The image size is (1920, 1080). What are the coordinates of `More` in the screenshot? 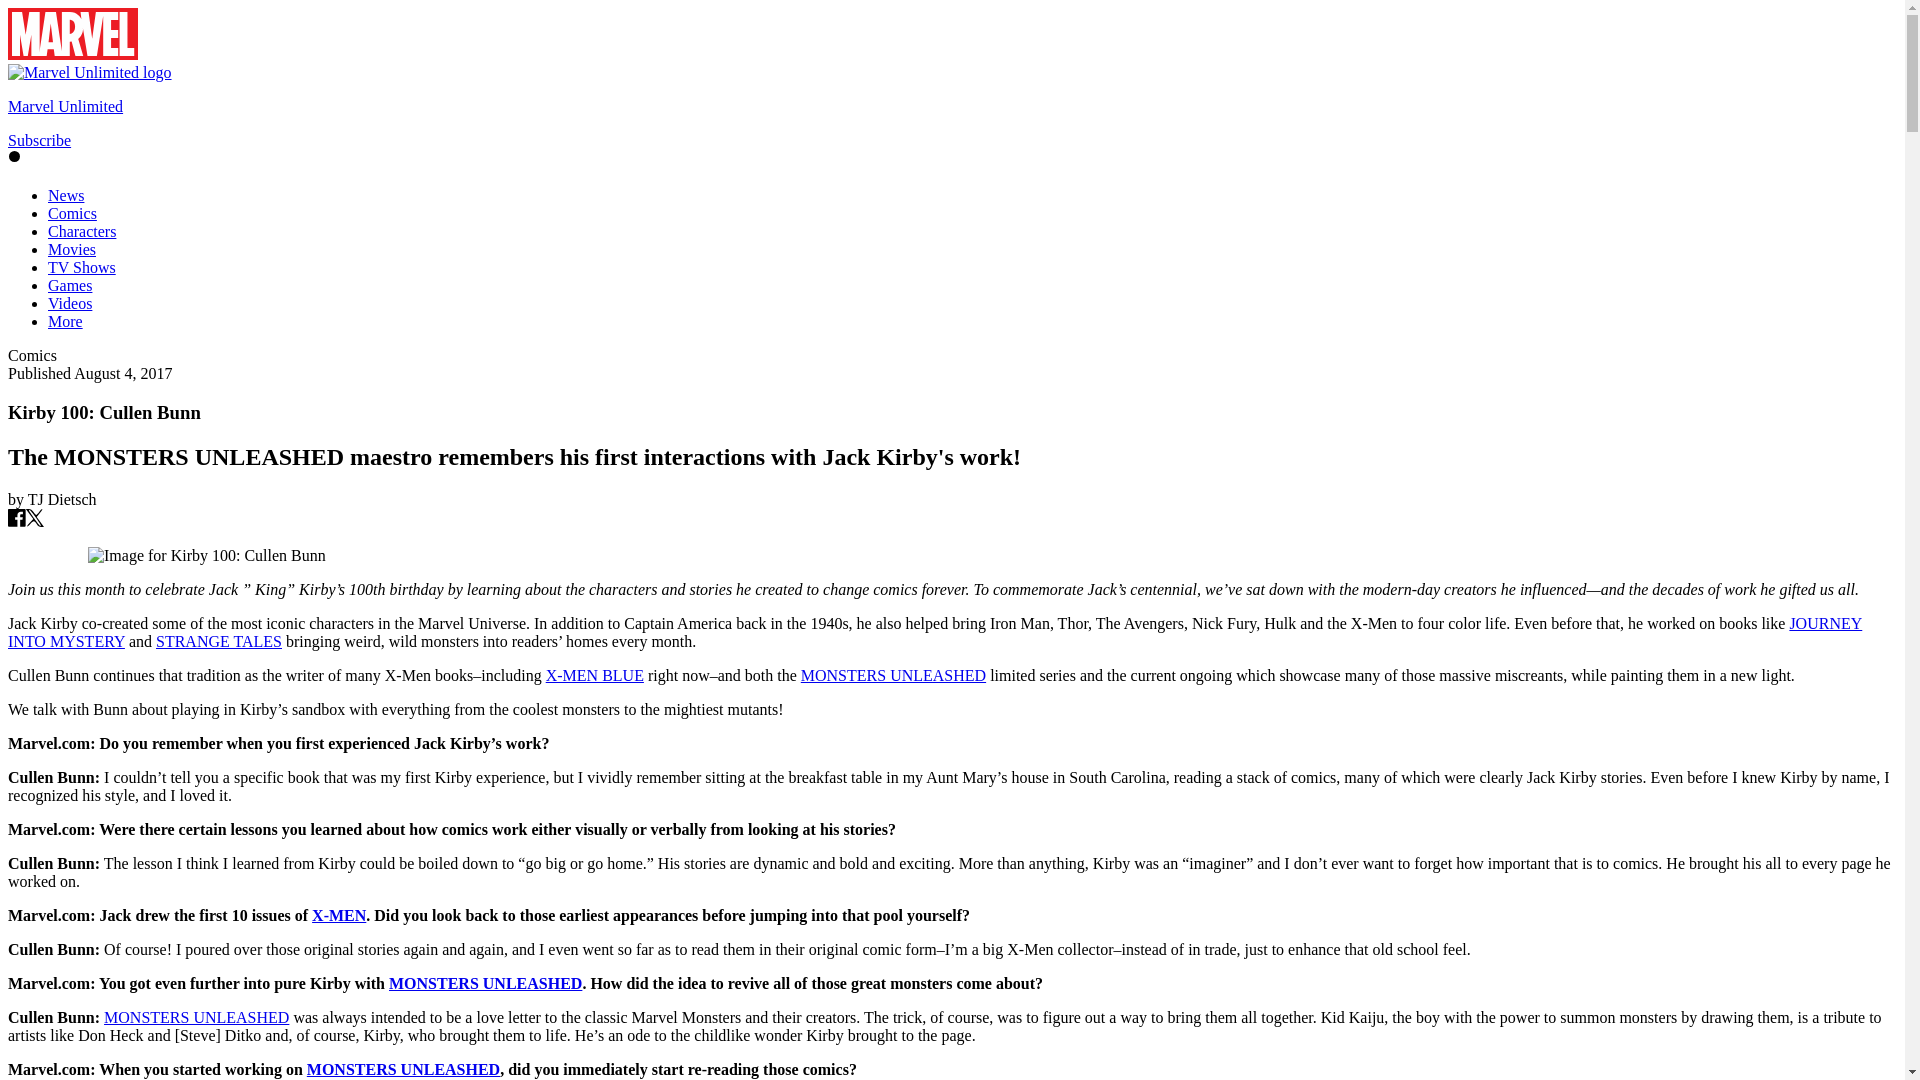 It's located at (65, 322).